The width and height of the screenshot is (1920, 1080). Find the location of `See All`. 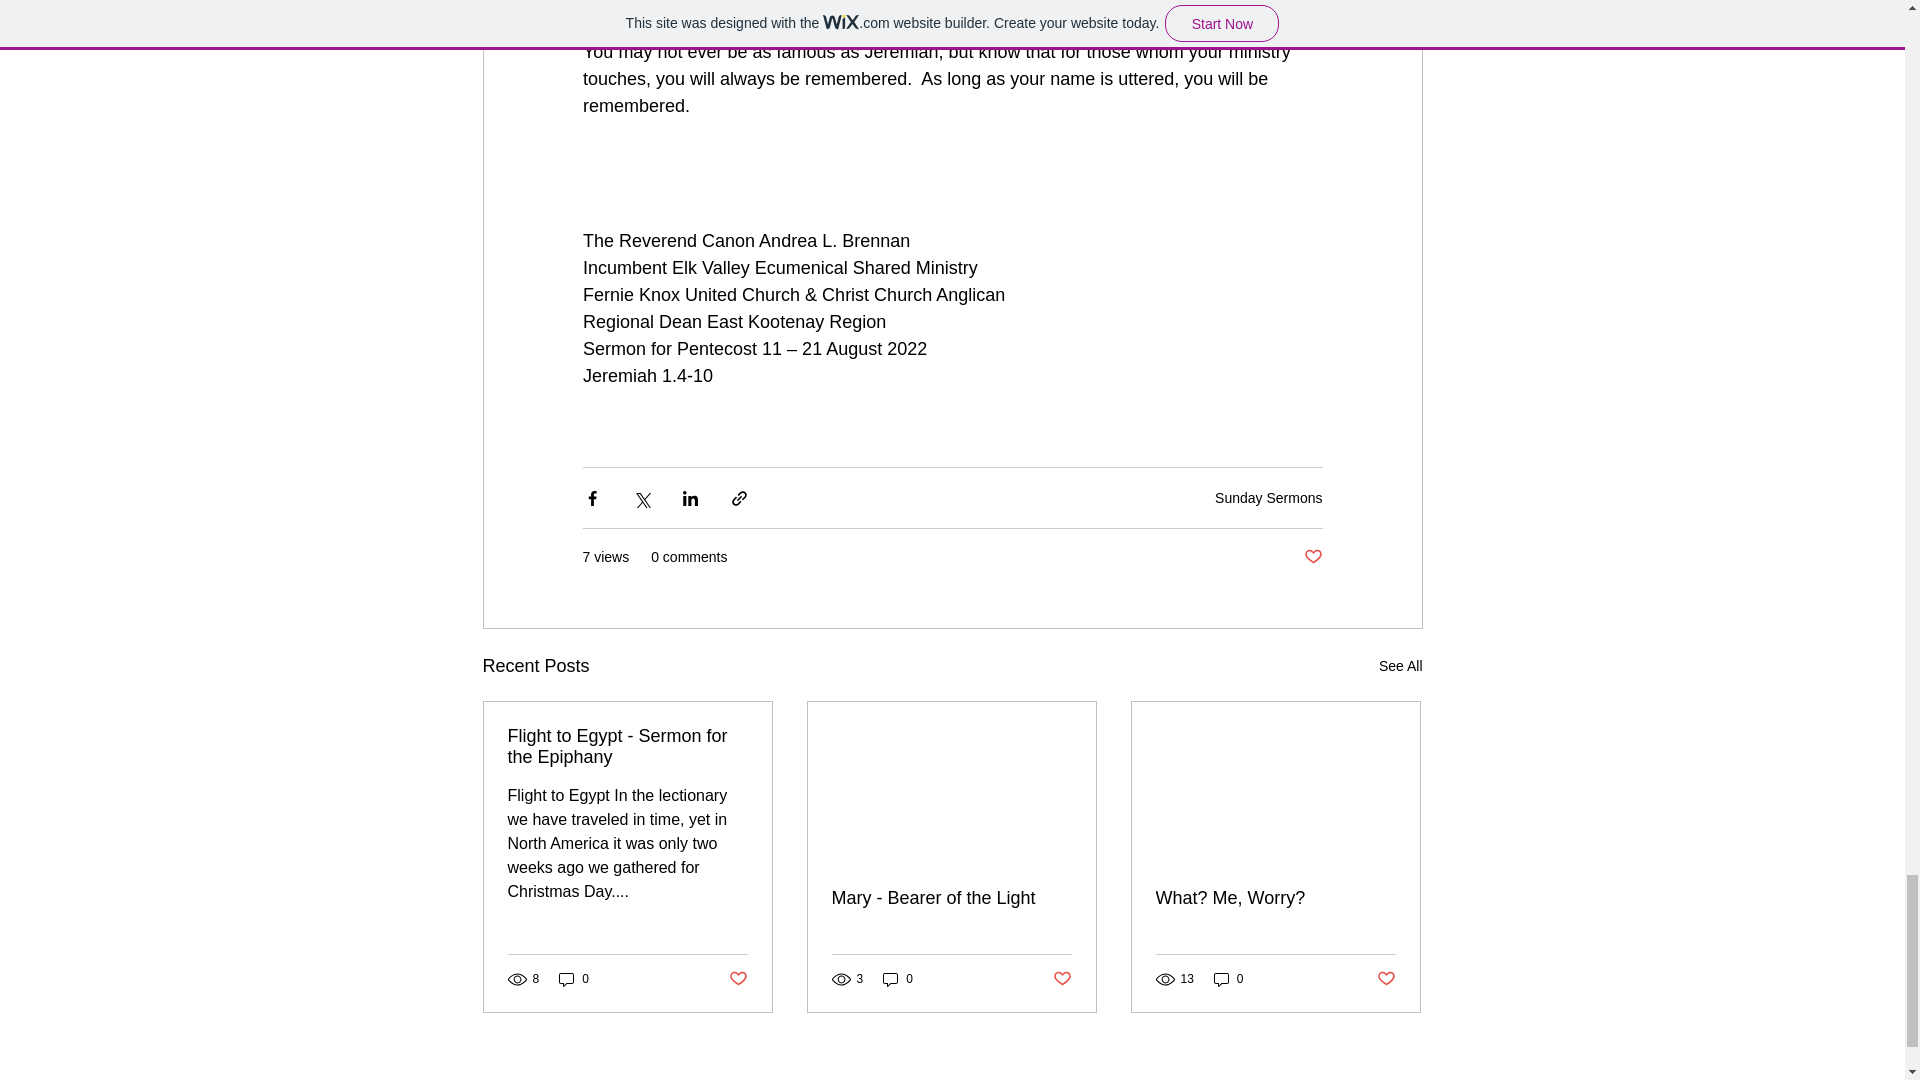

See All is located at coordinates (1400, 666).